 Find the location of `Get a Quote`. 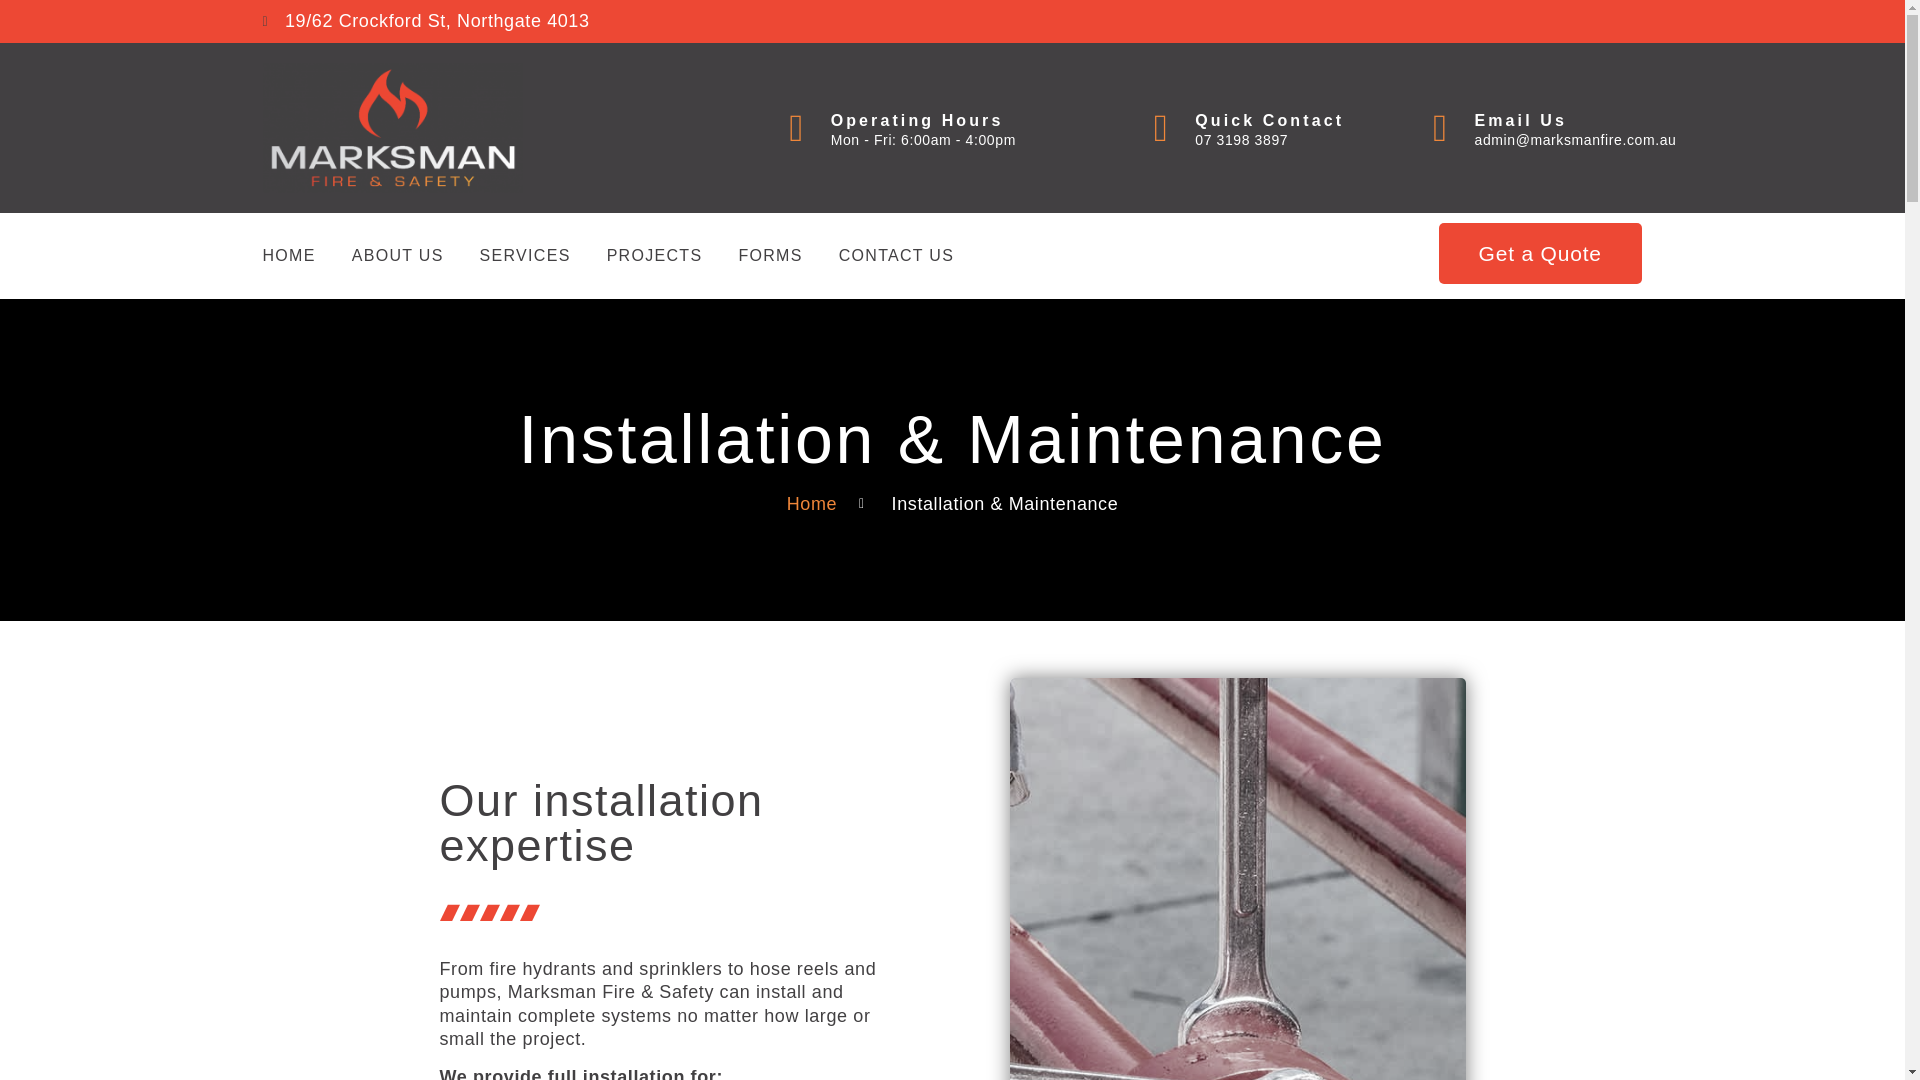

Get a Quote is located at coordinates (1540, 253).